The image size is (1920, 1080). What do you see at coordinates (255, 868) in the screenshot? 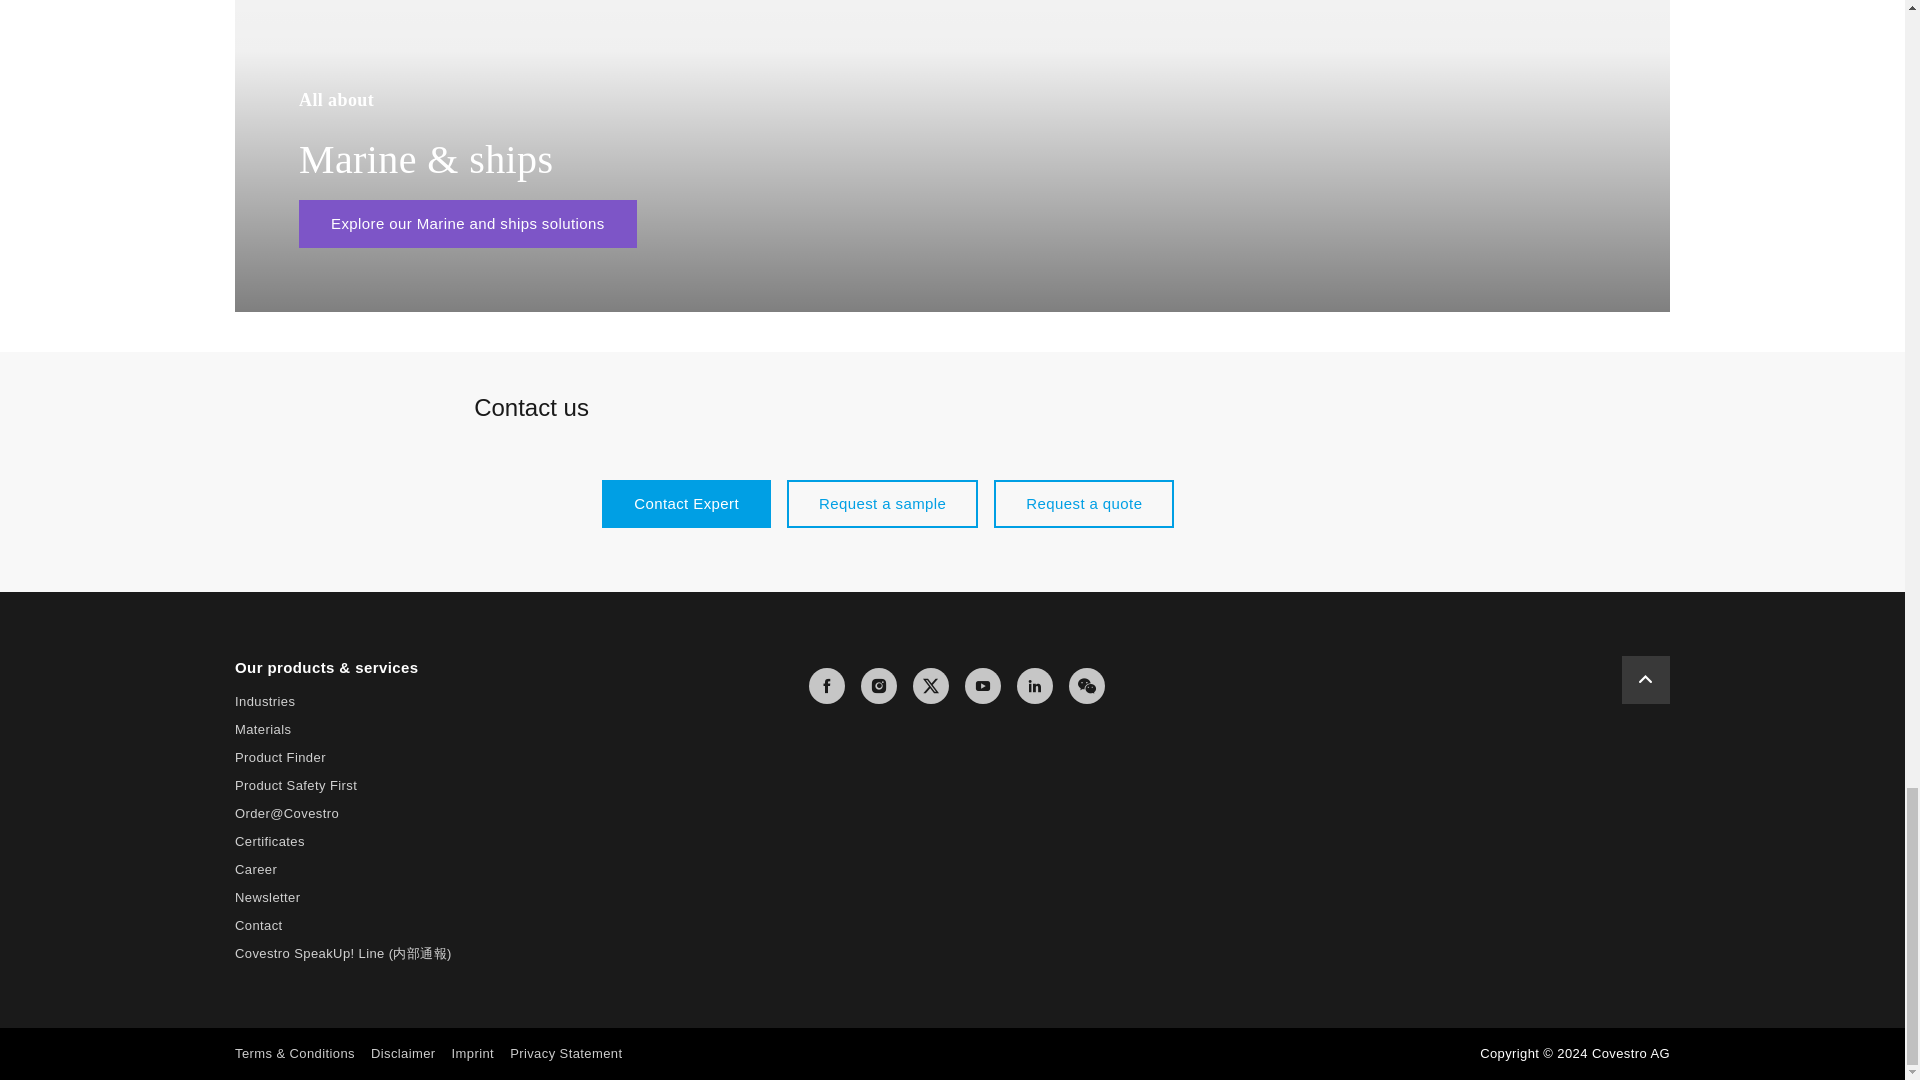
I see `Career` at bounding box center [255, 868].